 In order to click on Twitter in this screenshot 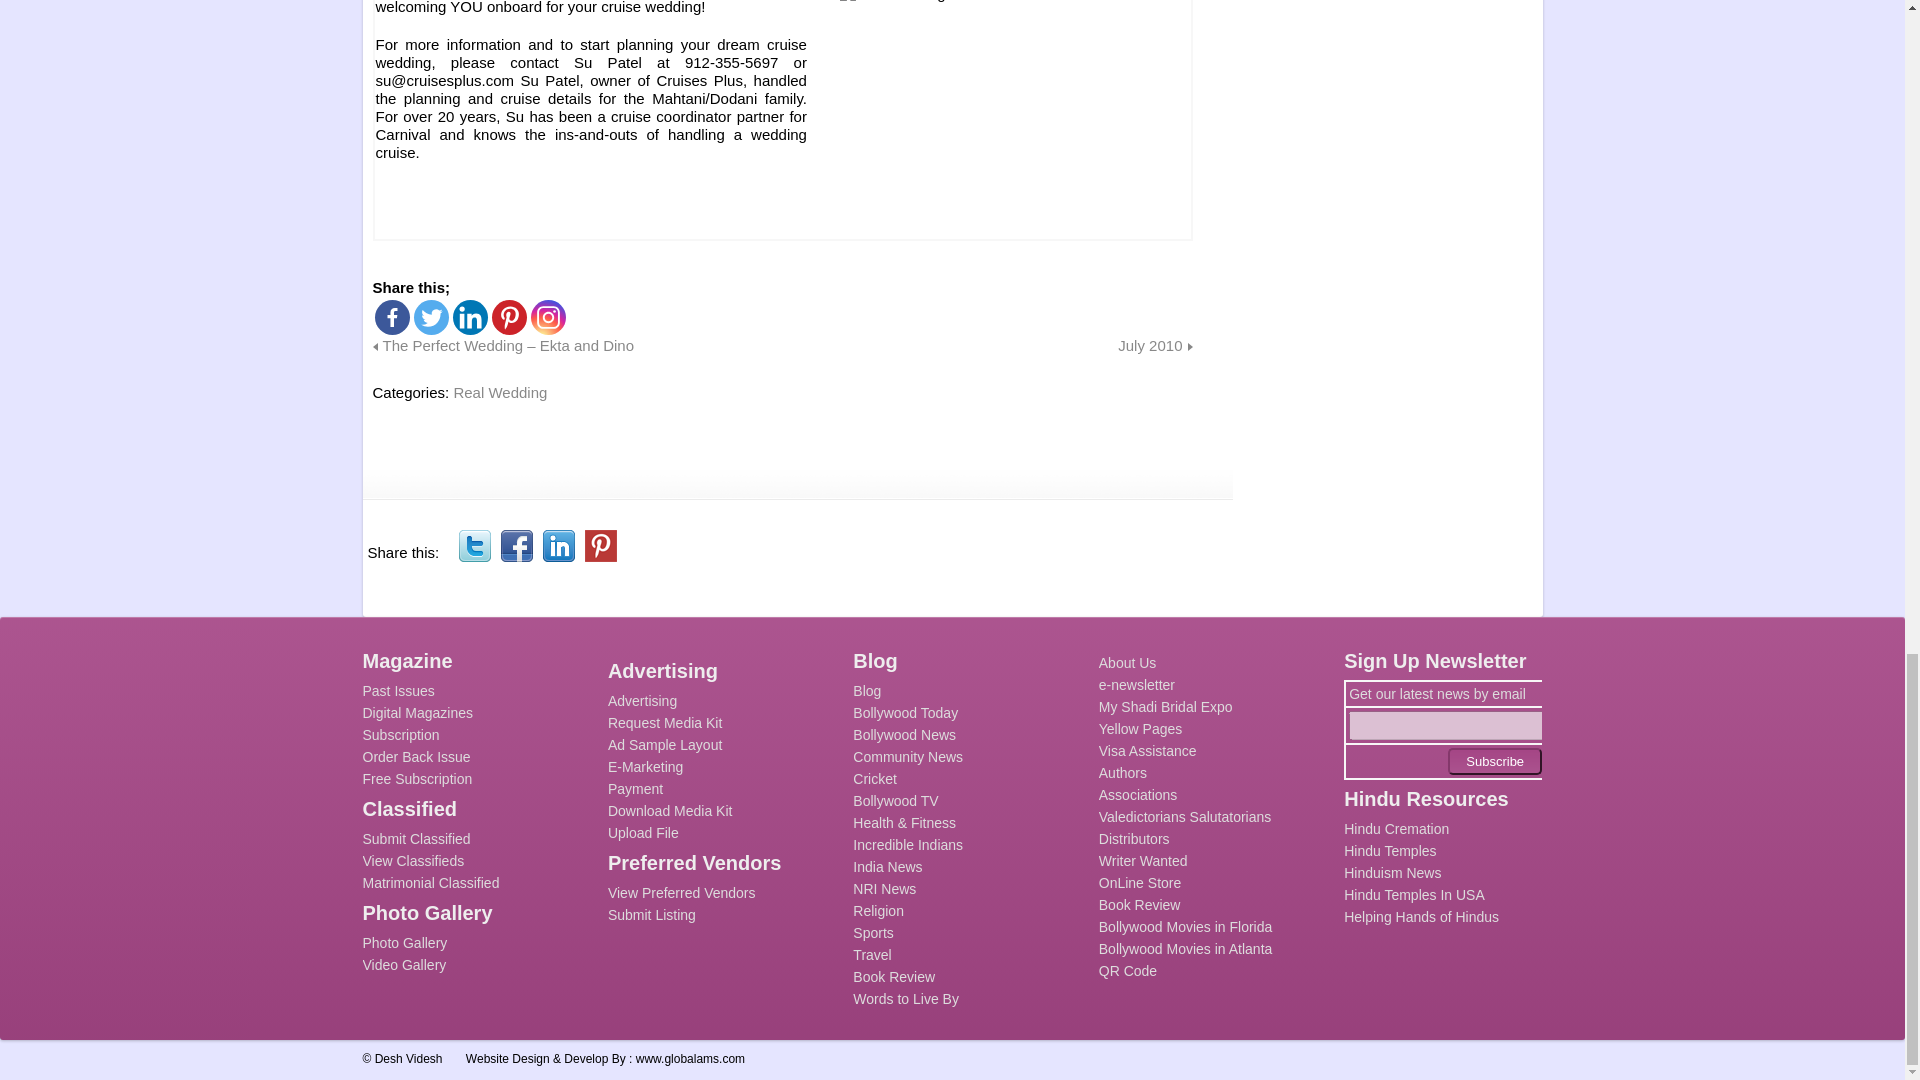, I will do `click(432, 317)`.